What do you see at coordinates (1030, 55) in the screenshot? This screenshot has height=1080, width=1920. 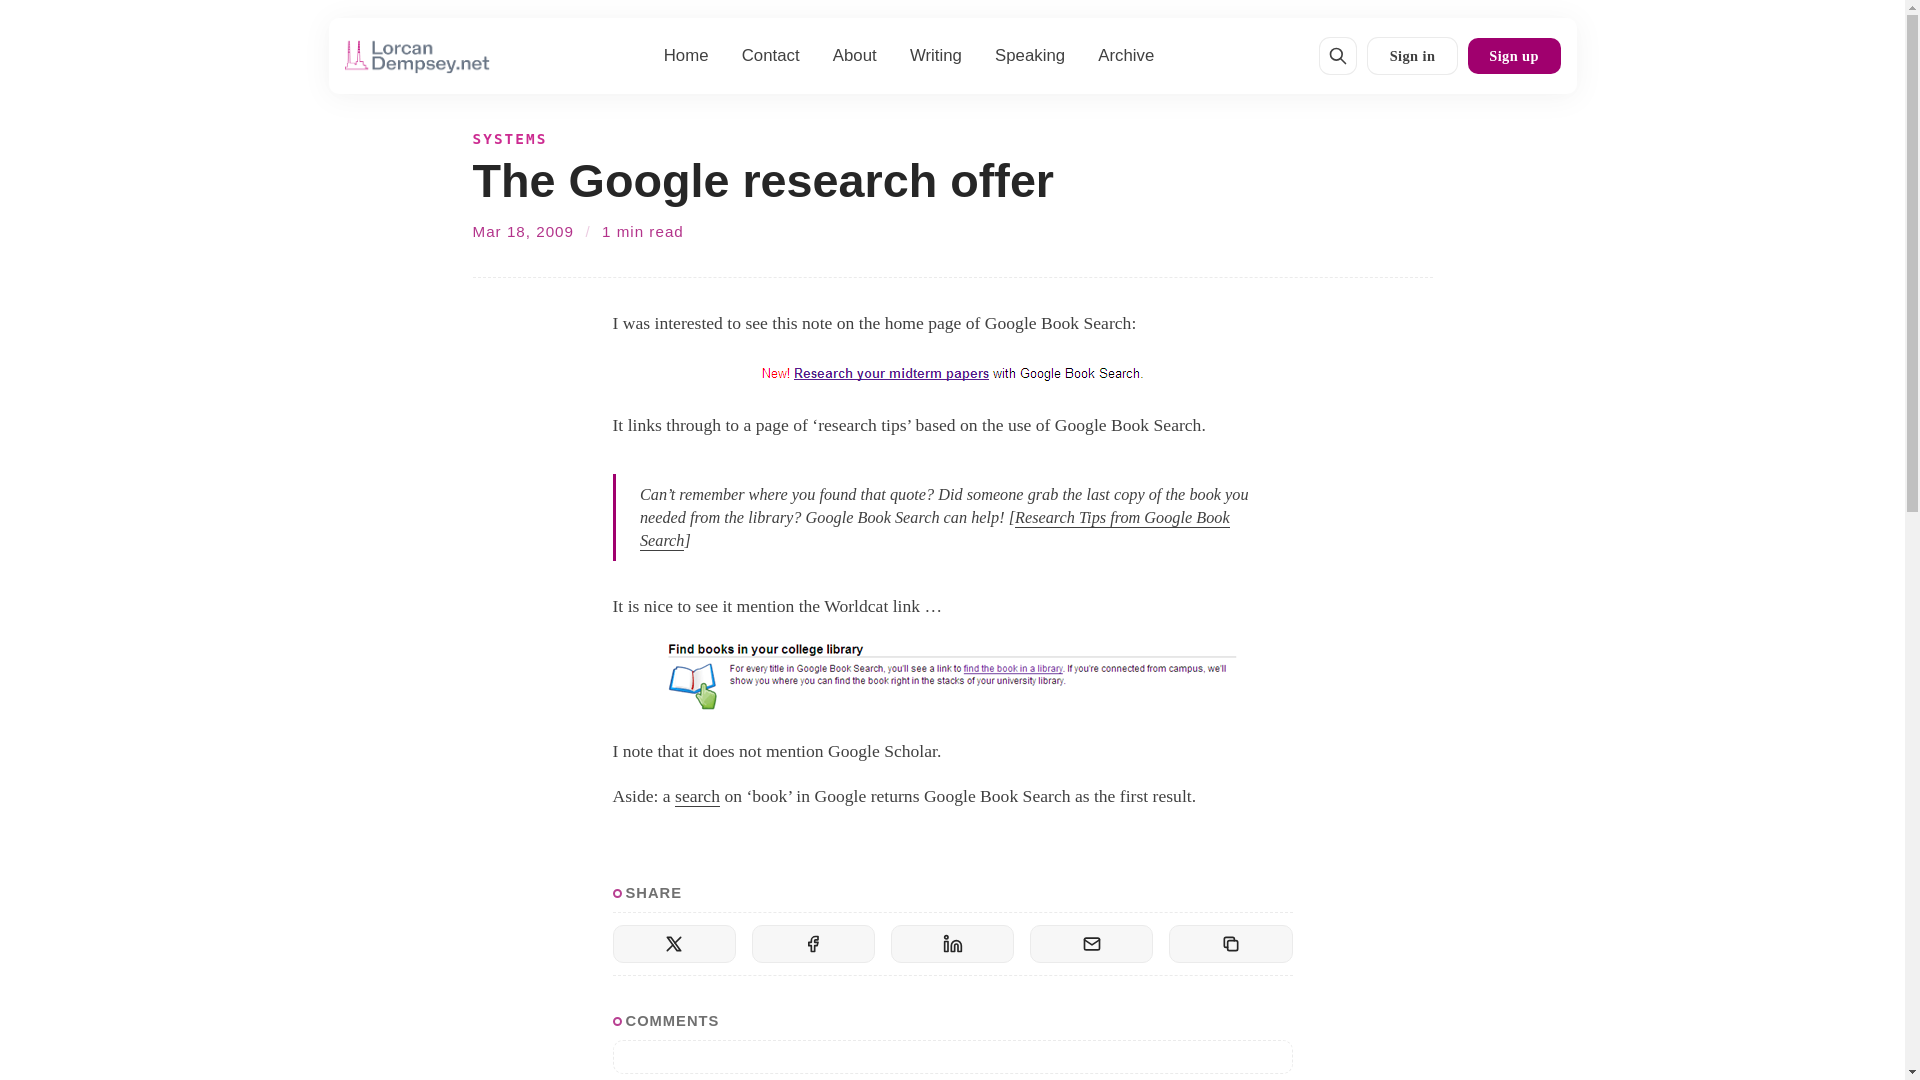 I see `Speaking` at bounding box center [1030, 55].